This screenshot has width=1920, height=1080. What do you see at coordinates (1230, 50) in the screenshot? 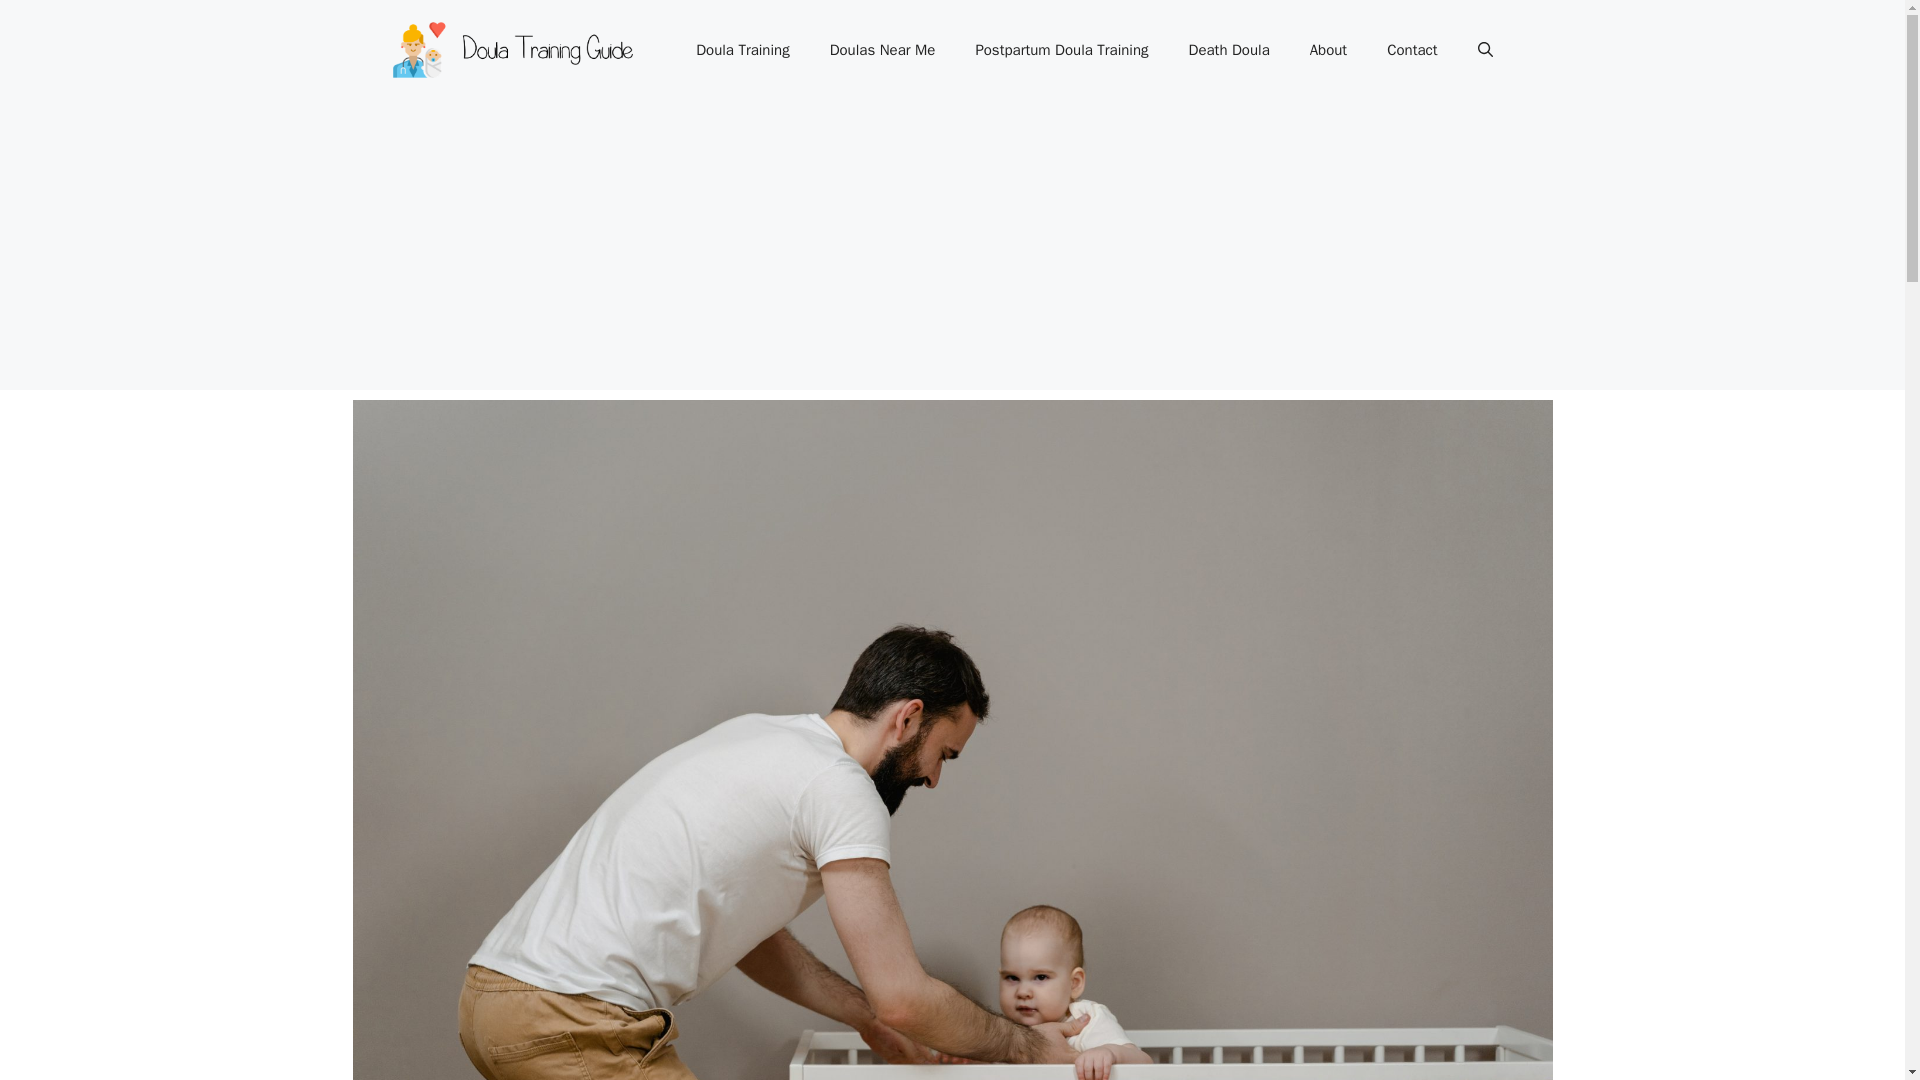
I see `Death Doula` at bounding box center [1230, 50].